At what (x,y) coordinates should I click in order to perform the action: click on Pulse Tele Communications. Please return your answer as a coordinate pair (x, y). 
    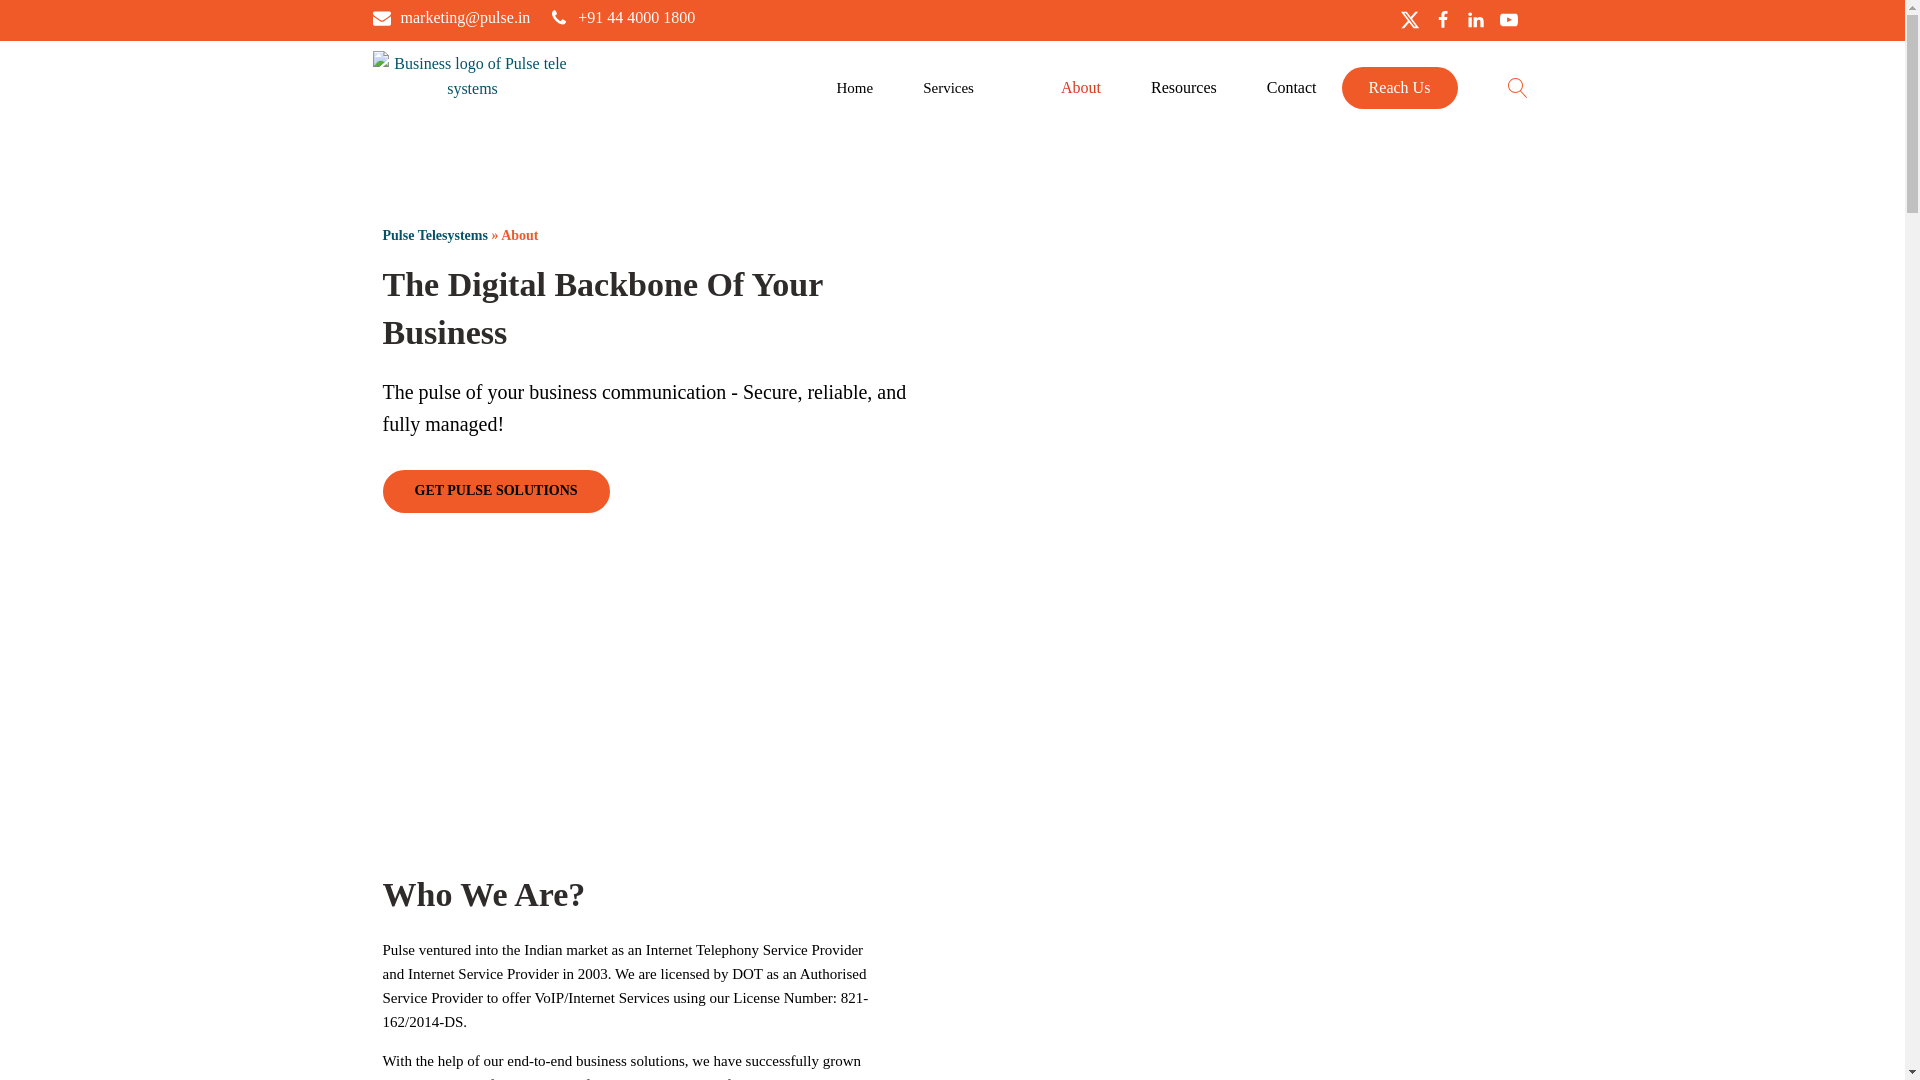
    Looking at the image, I should click on (1054, 945).